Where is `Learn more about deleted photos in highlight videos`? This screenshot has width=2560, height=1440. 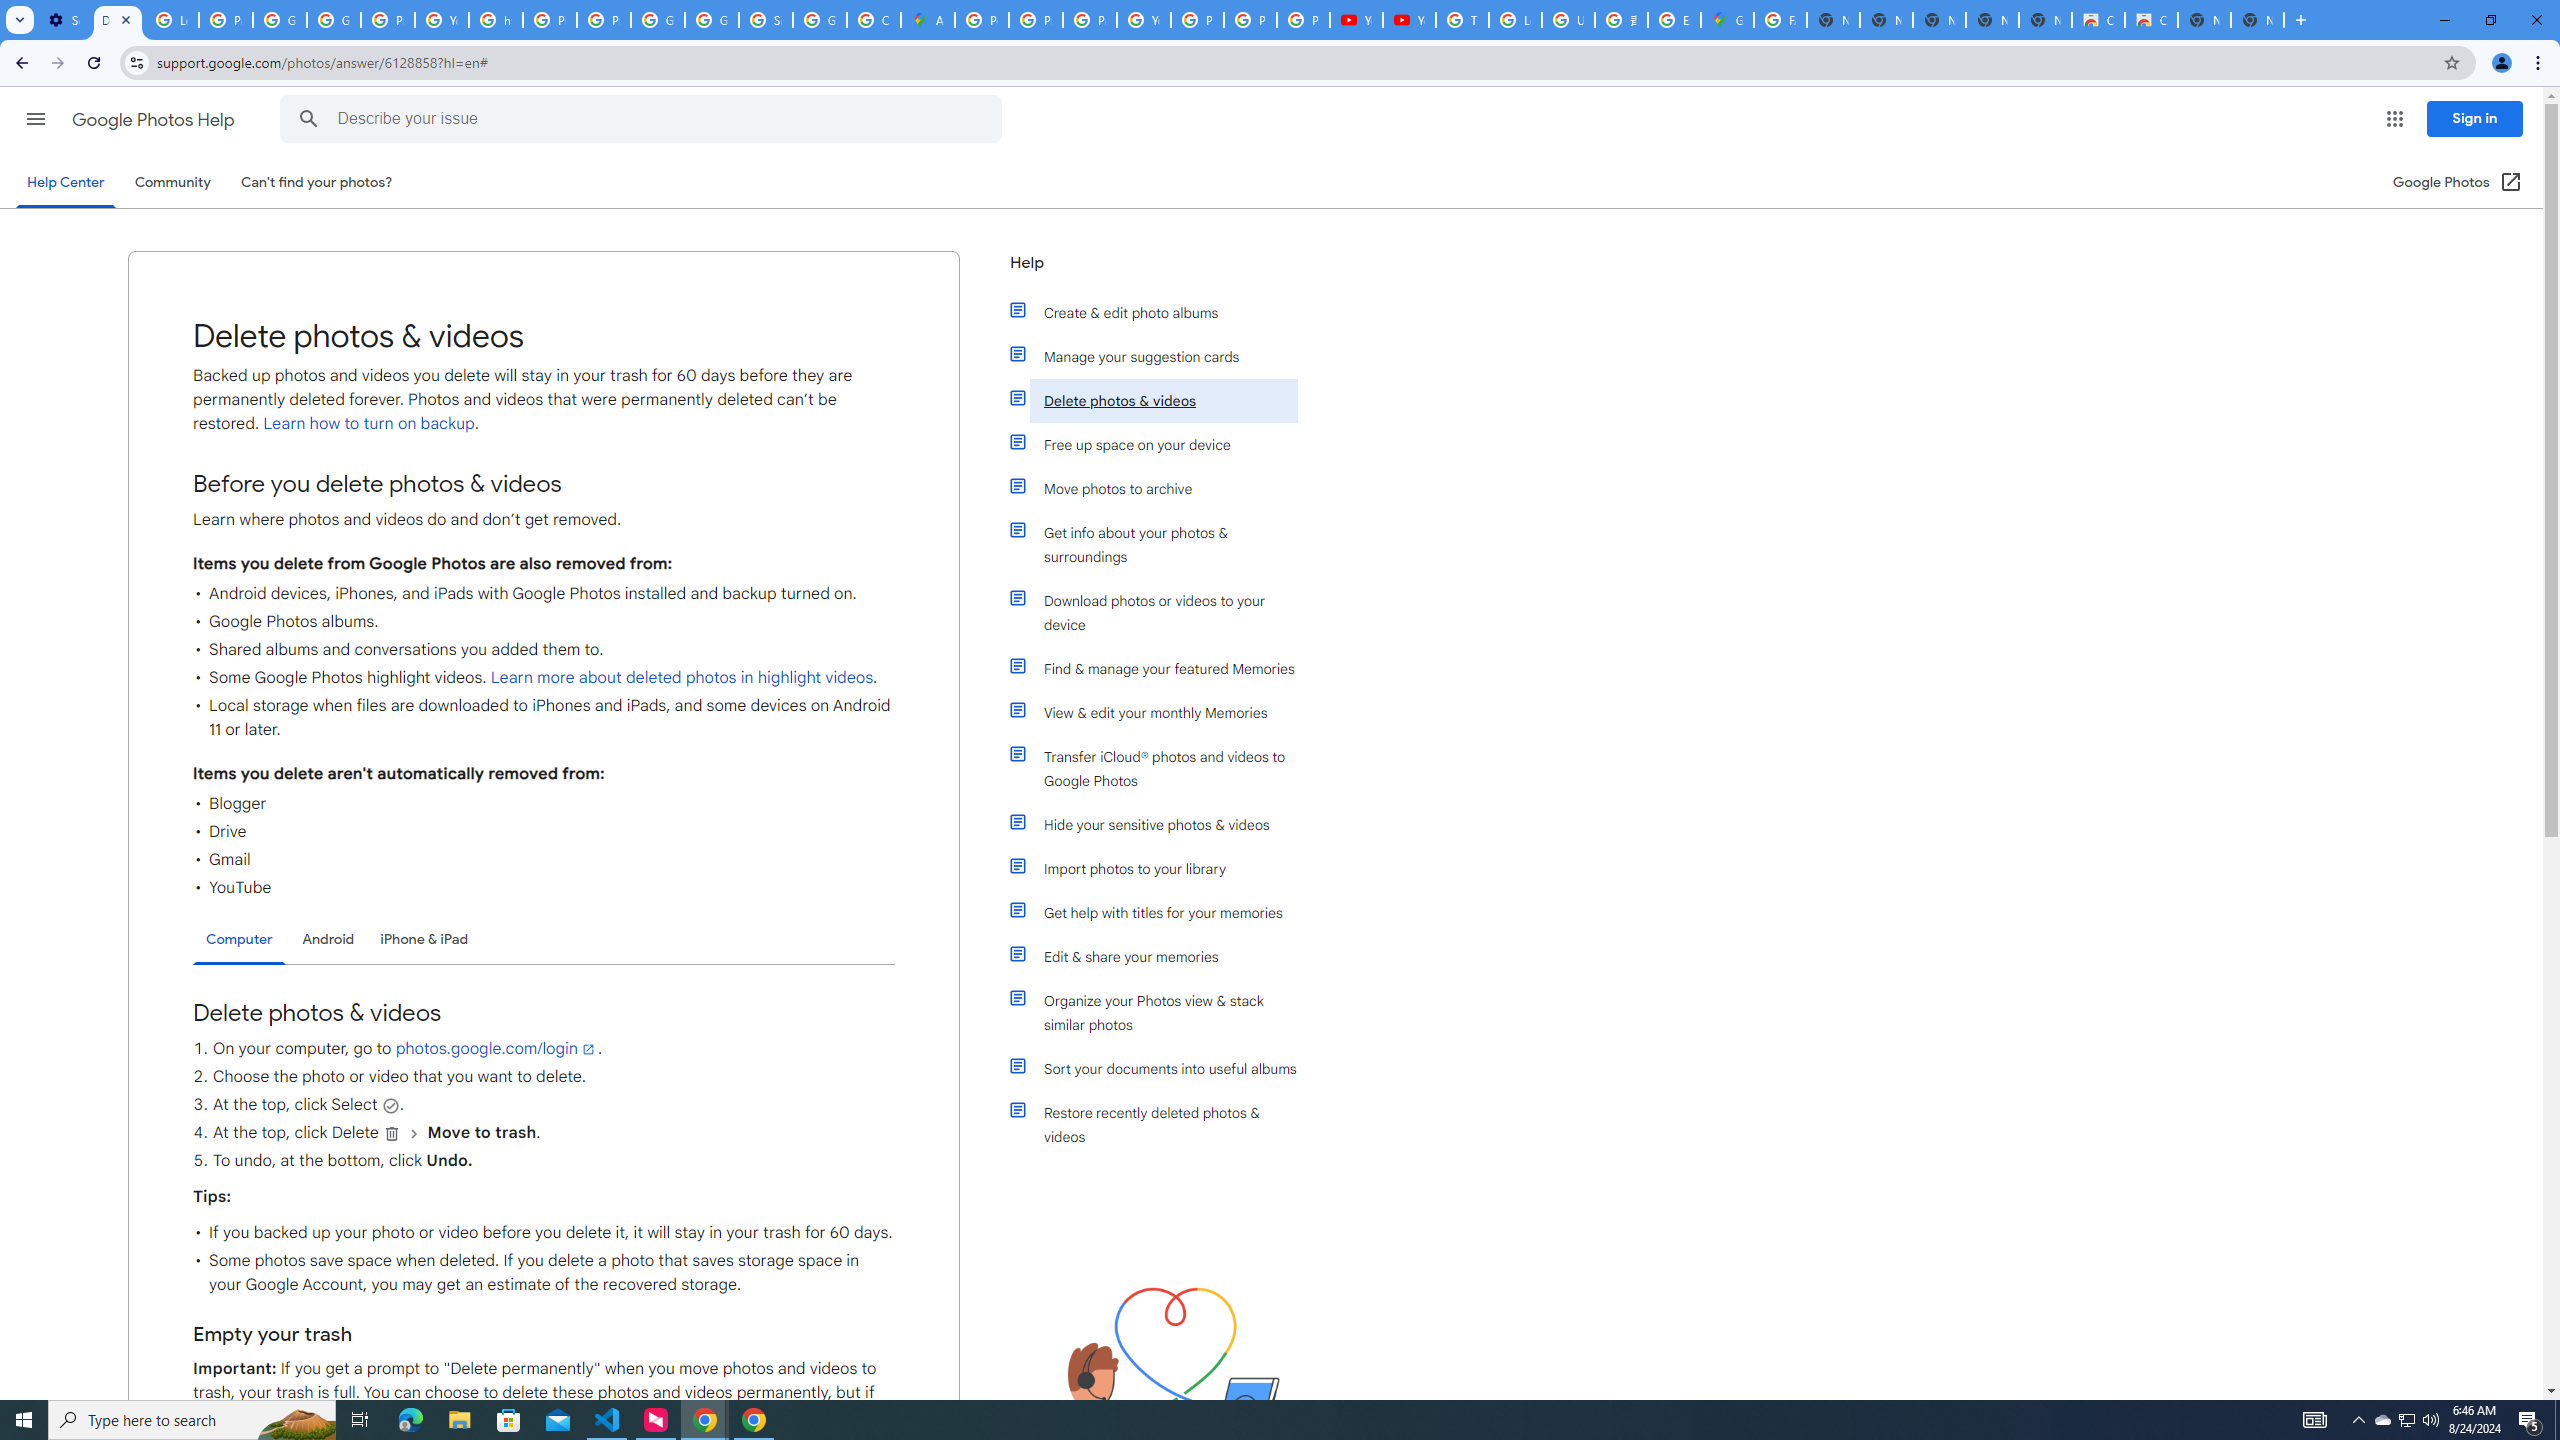 Learn more about deleted photos in highlight videos is located at coordinates (680, 678).